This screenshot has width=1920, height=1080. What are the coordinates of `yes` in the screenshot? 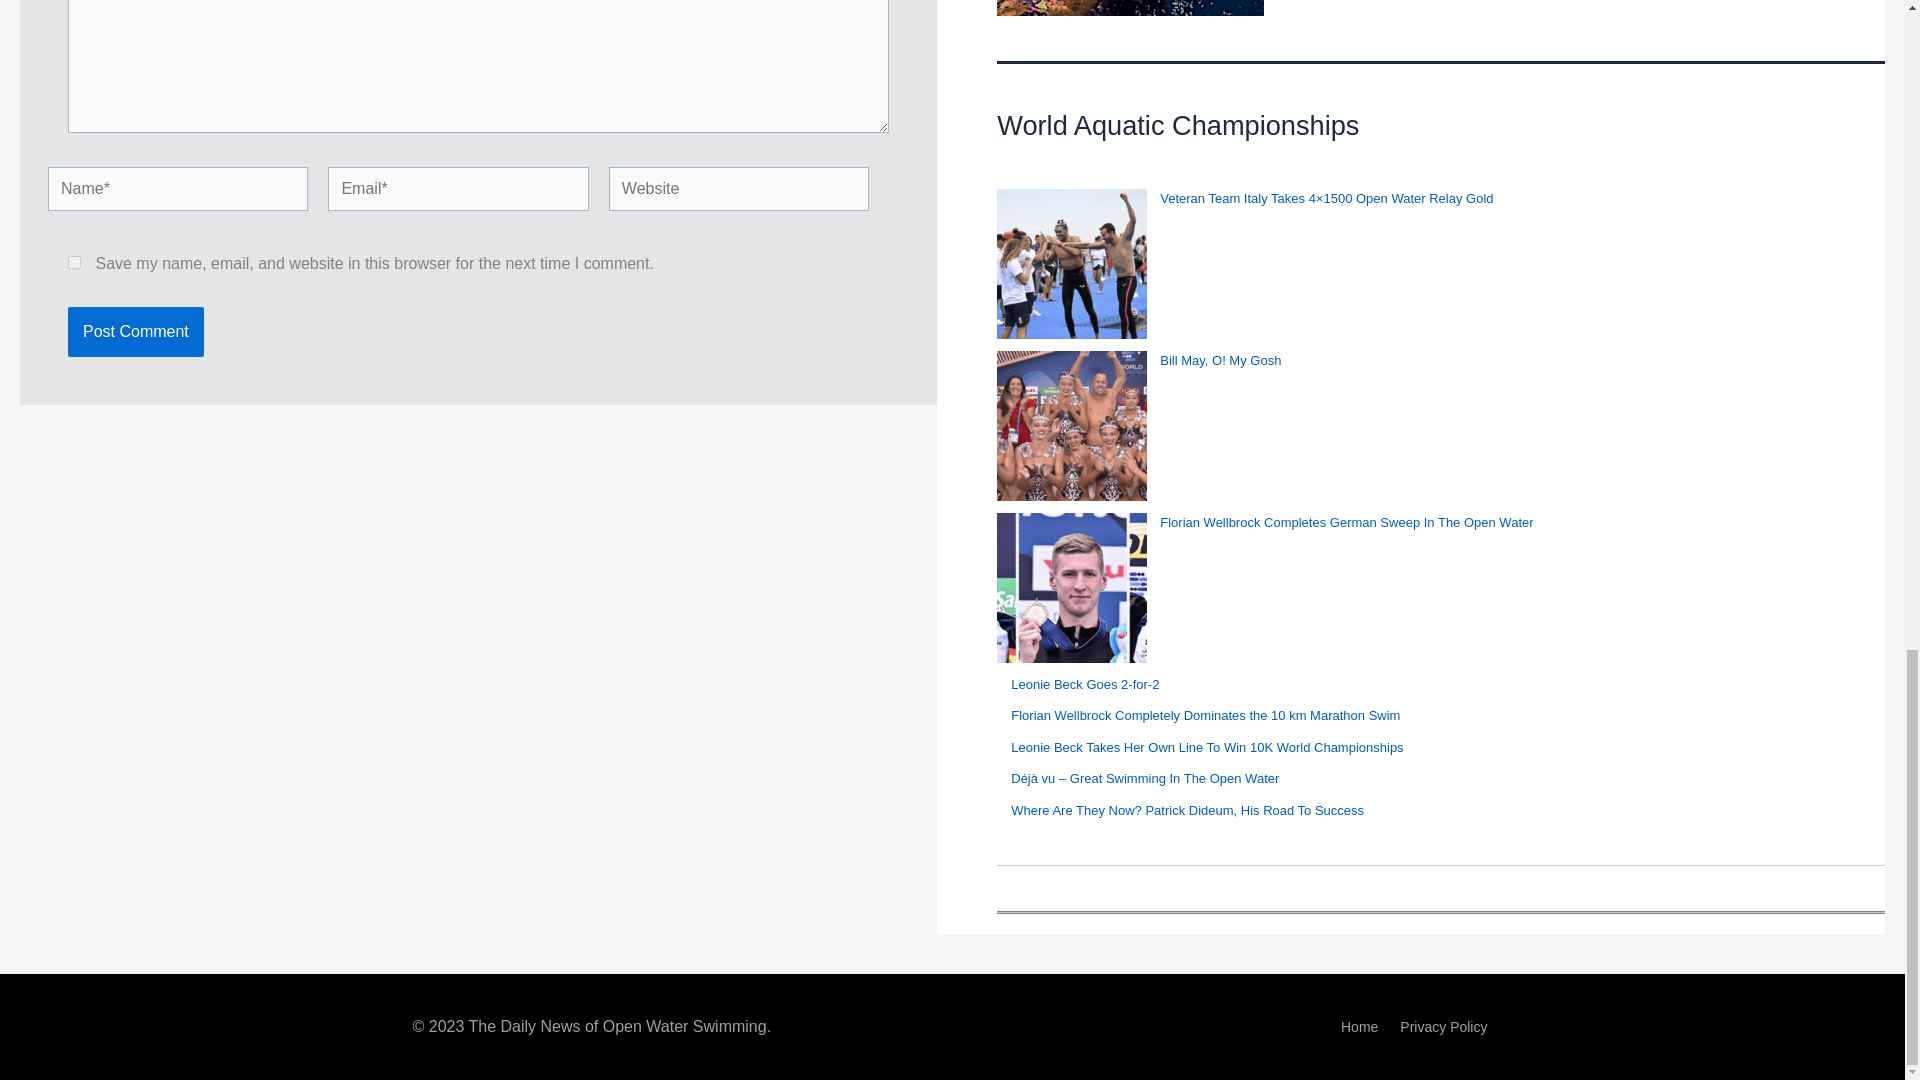 It's located at (74, 262).